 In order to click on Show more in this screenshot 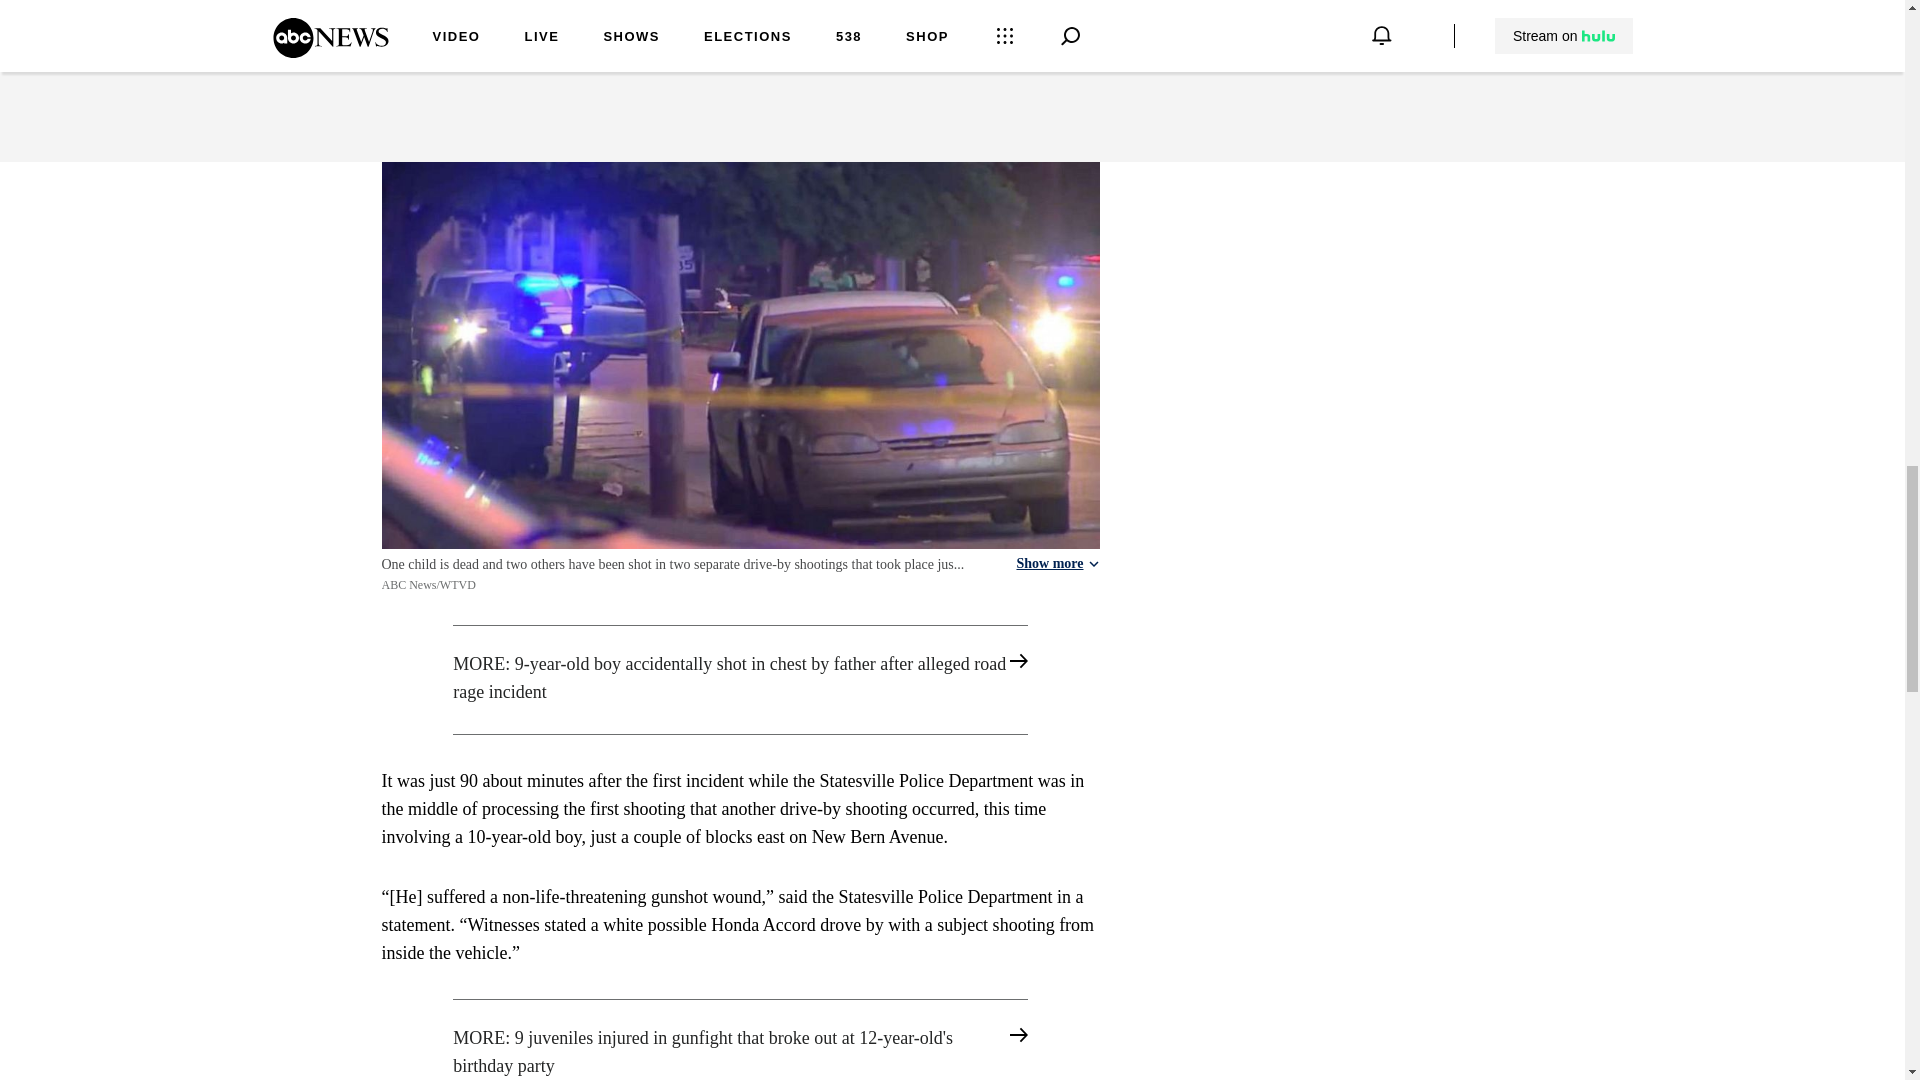, I will do `click(1056, 564)`.